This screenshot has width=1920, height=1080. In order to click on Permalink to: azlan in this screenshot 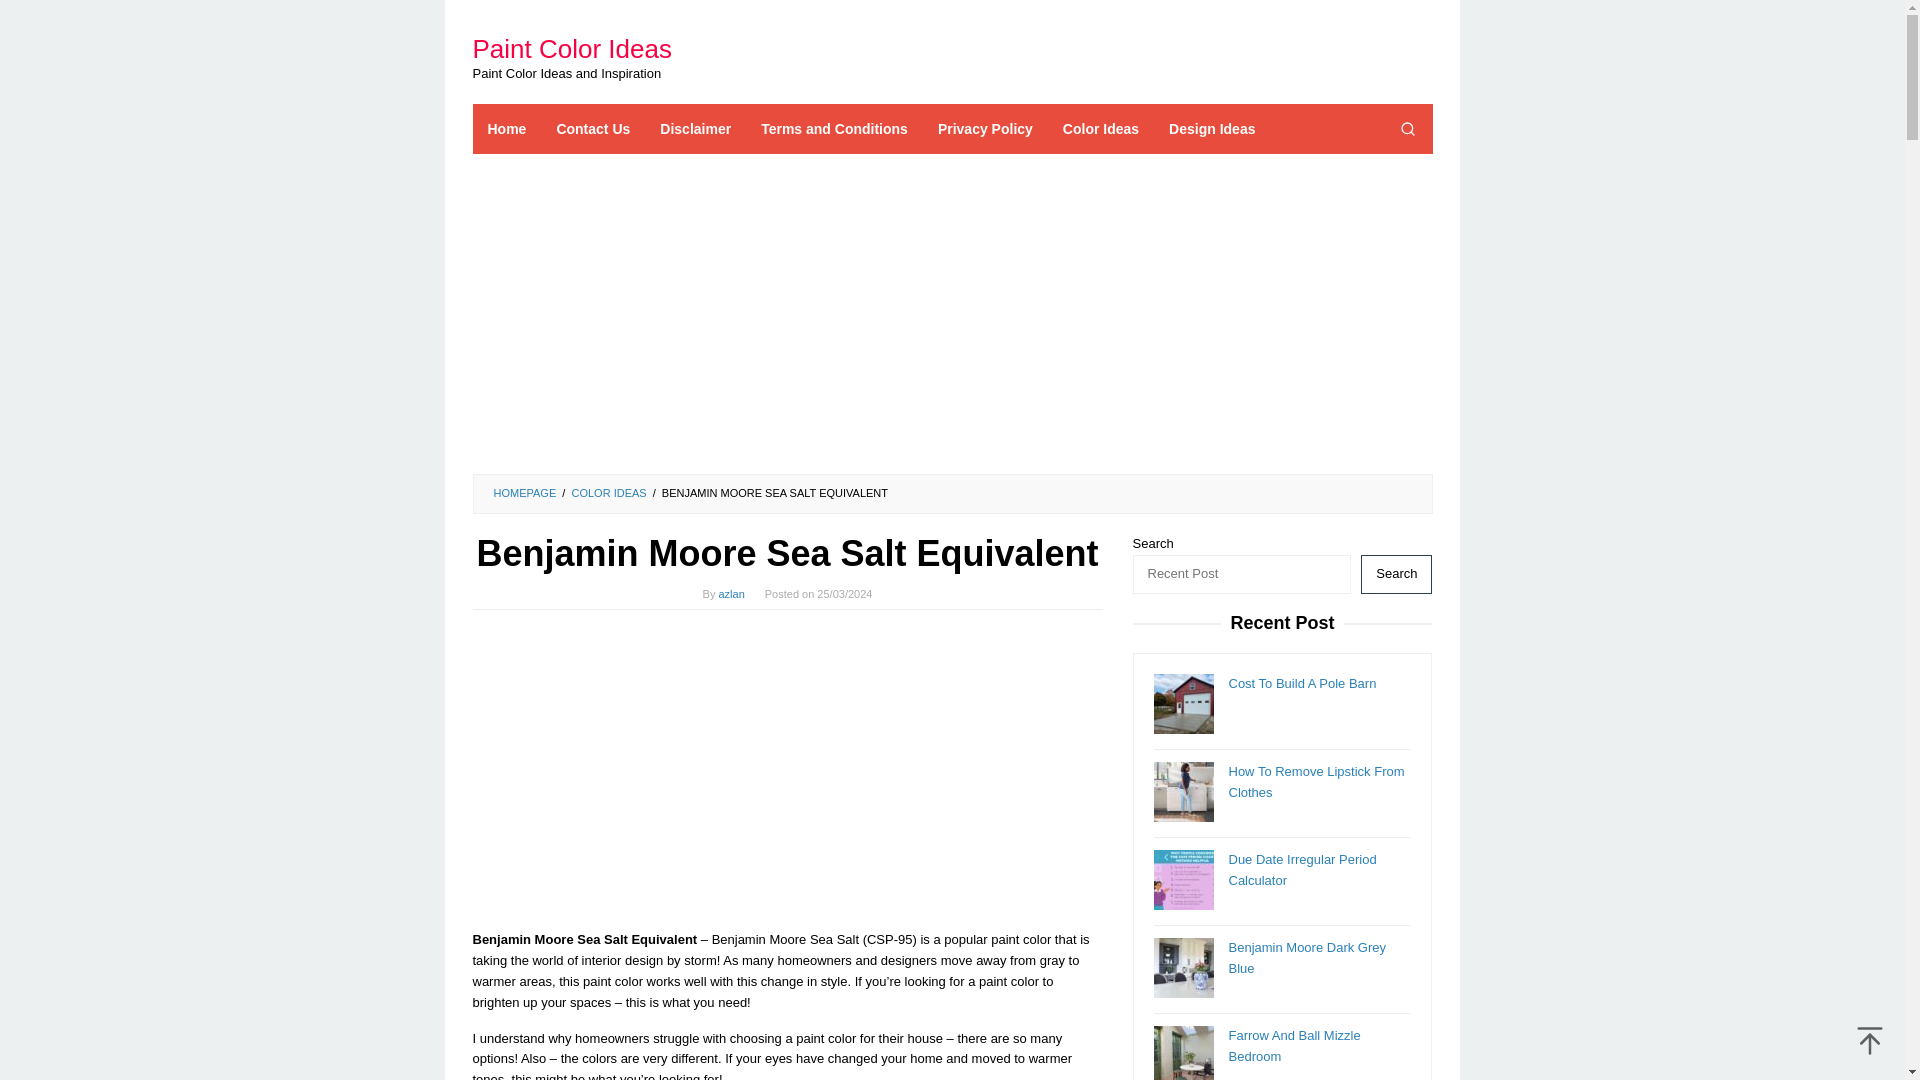, I will do `click(731, 594)`.